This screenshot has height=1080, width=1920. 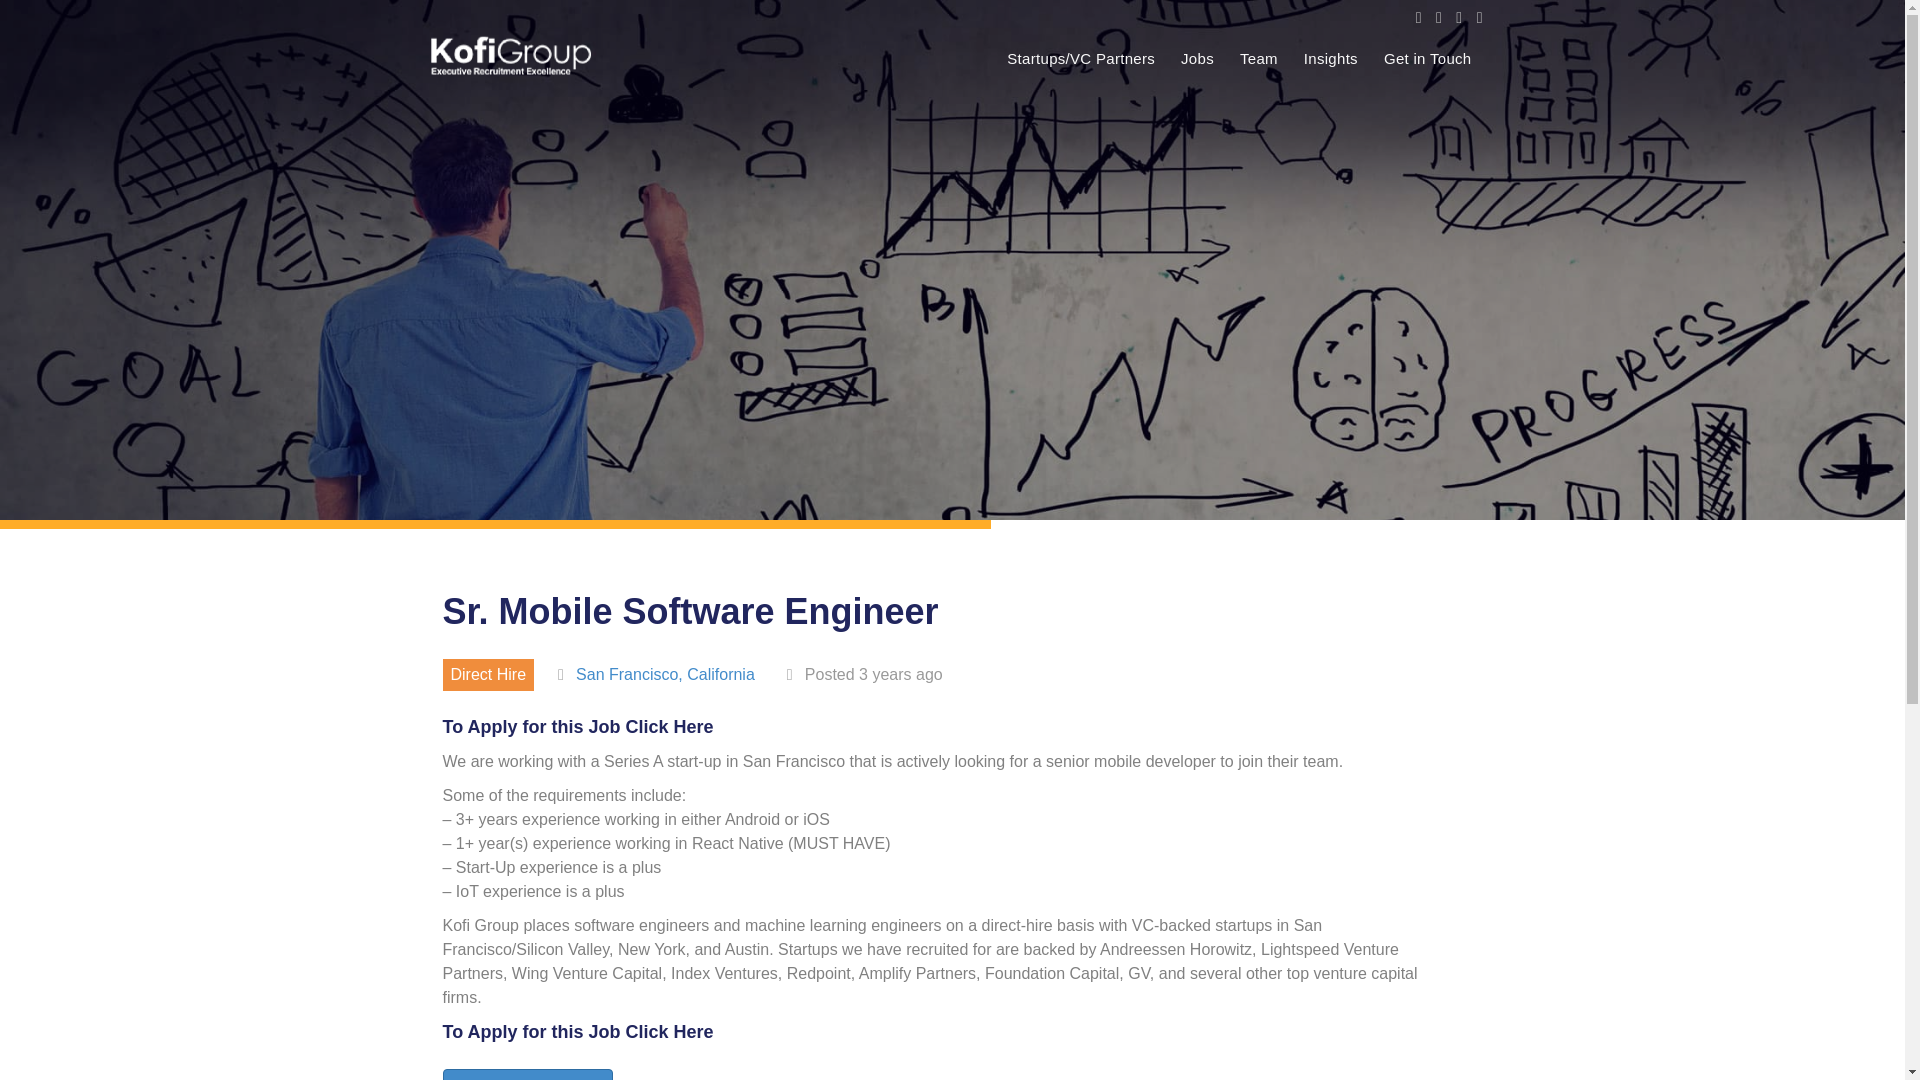 What do you see at coordinates (665, 674) in the screenshot?
I see `San Francisco, California` at bounding box center [665, 674].